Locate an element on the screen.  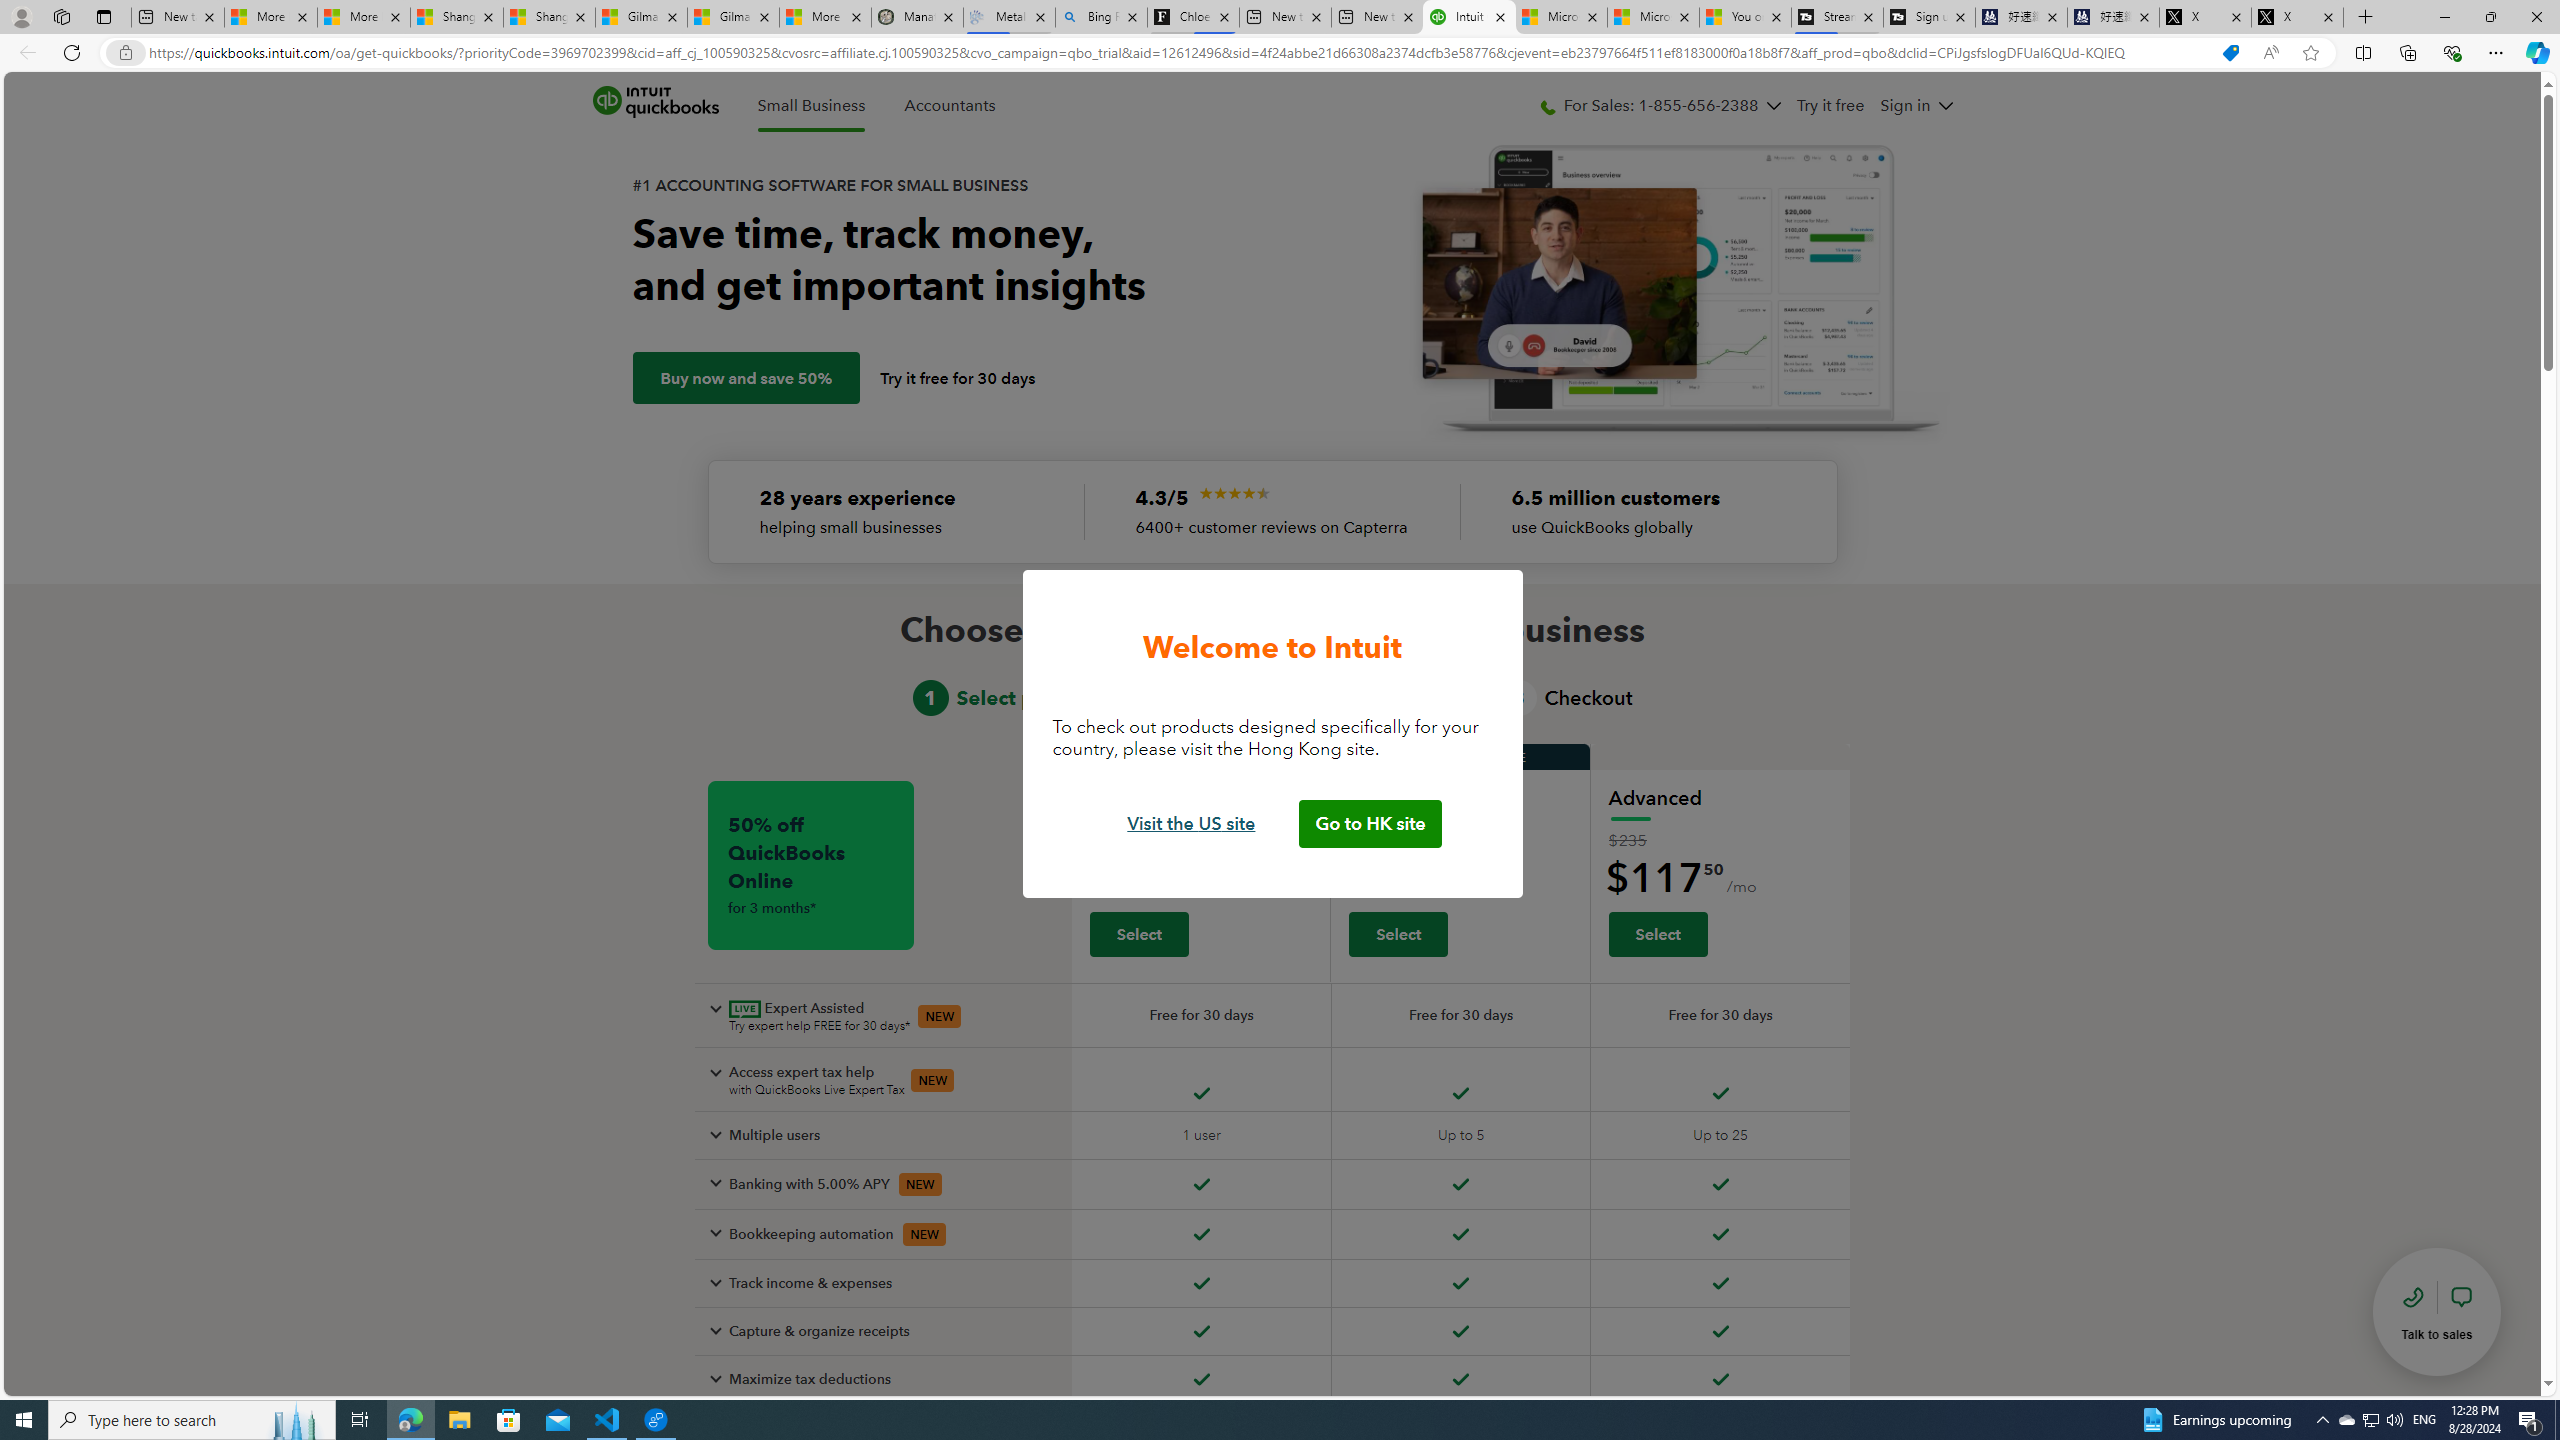
X is located at coordinates (2297, 17).